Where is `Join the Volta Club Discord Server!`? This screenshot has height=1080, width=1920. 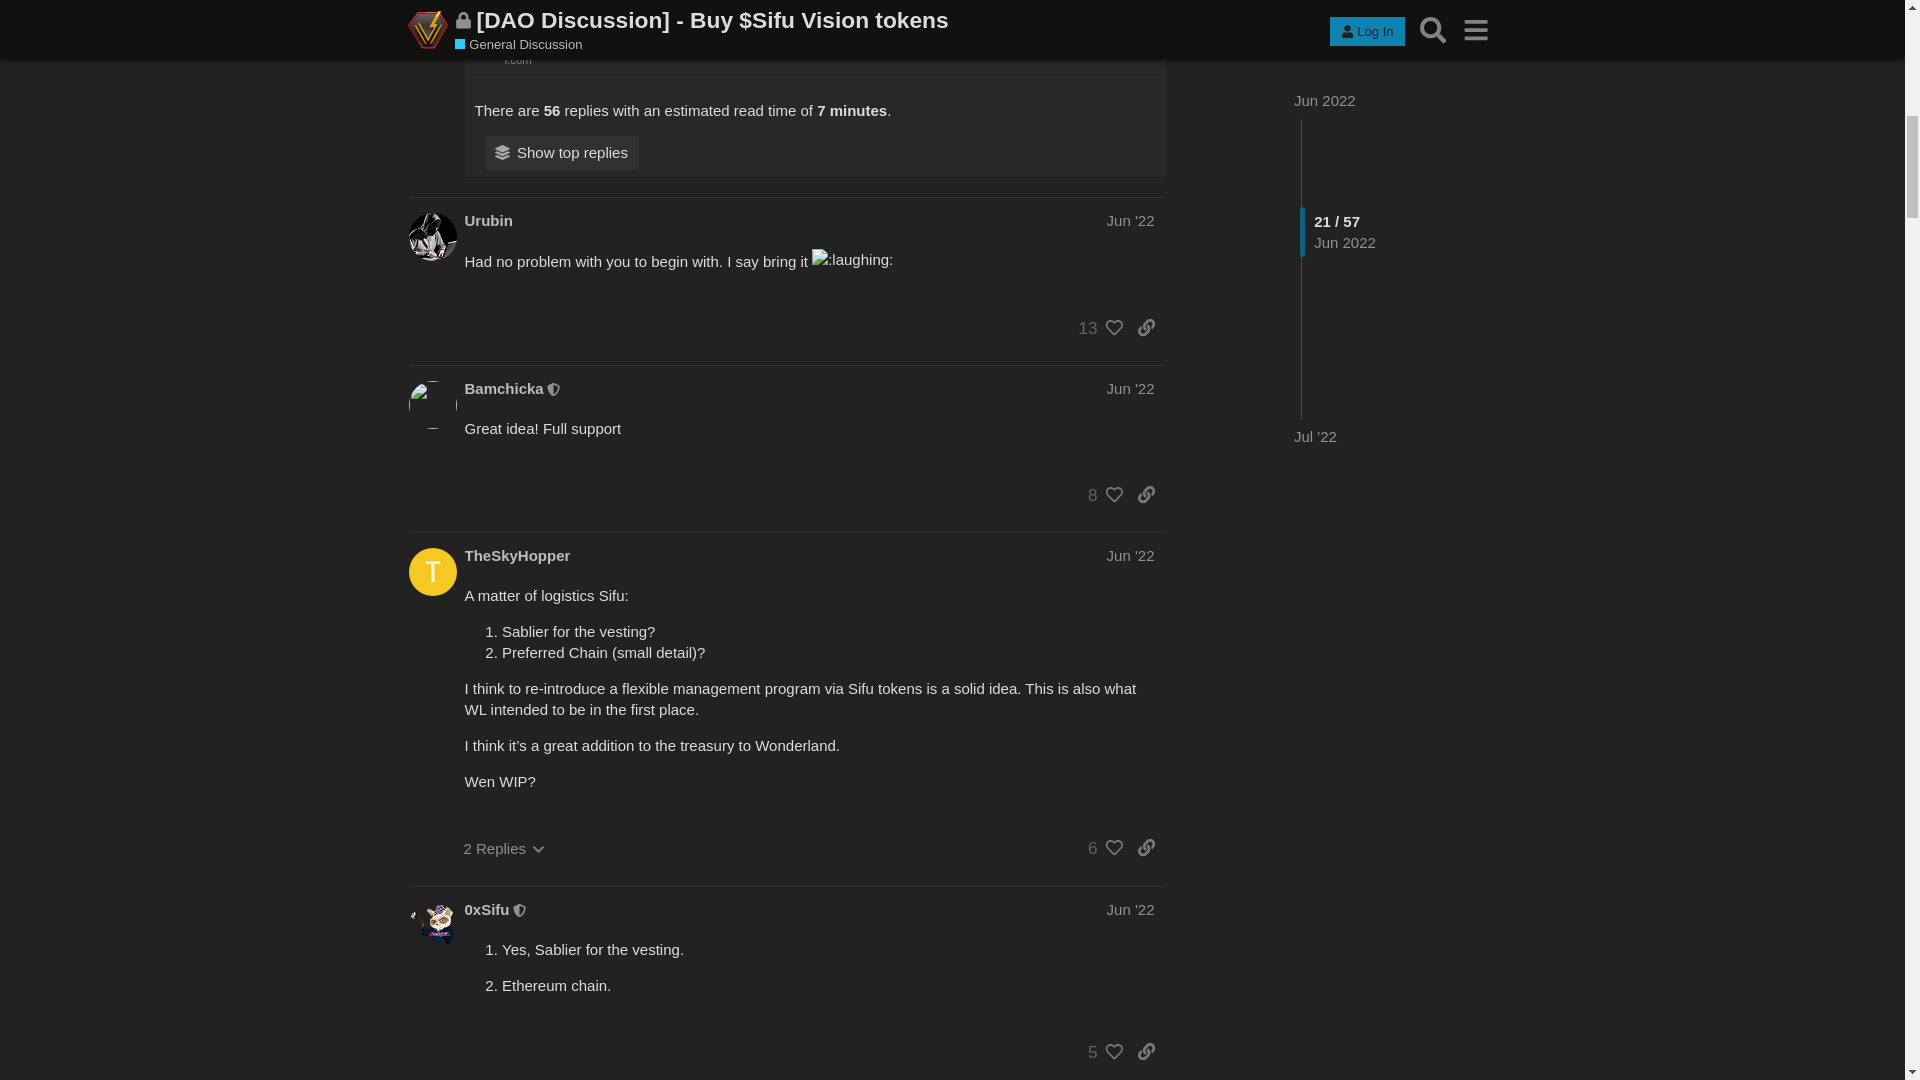
Join the Volta Club Discord Server! is located at coordinates (662, 1078).